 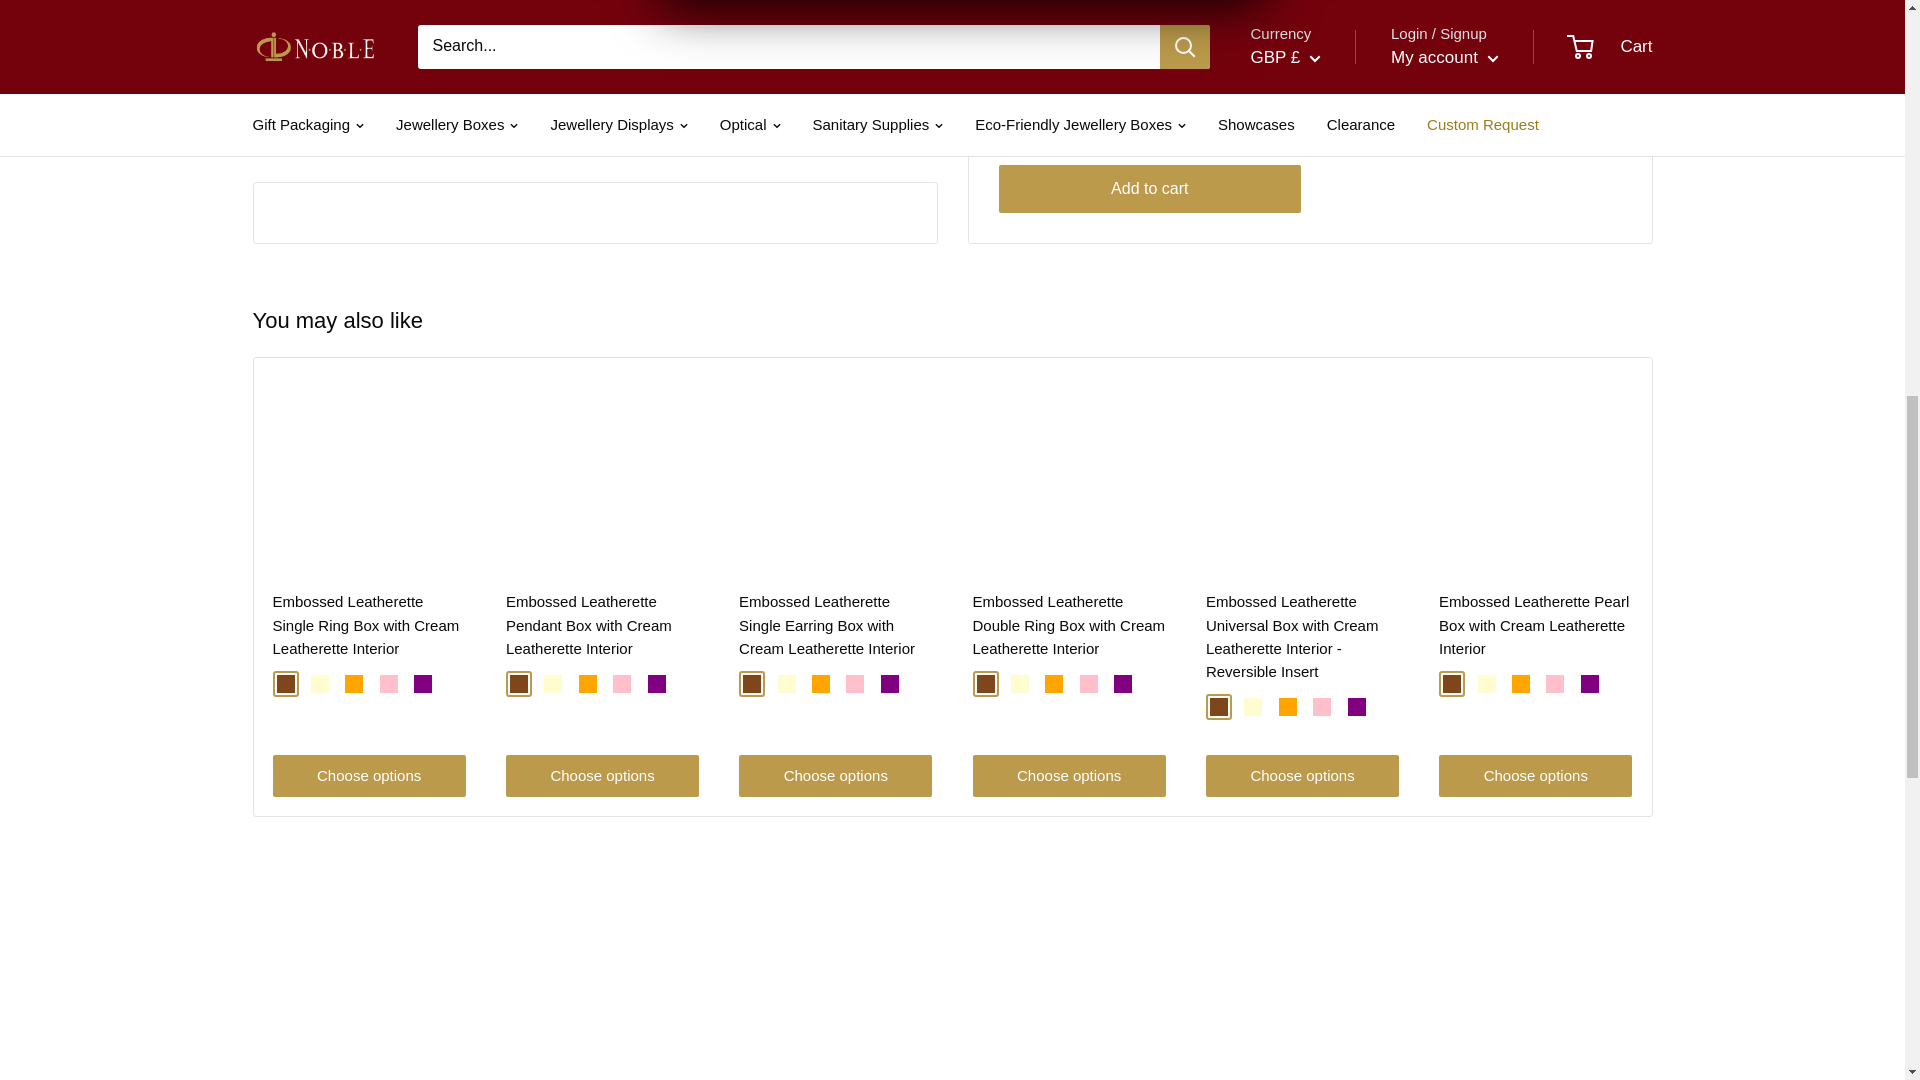 I want to click on Pink, so click(x=1088, y=684).